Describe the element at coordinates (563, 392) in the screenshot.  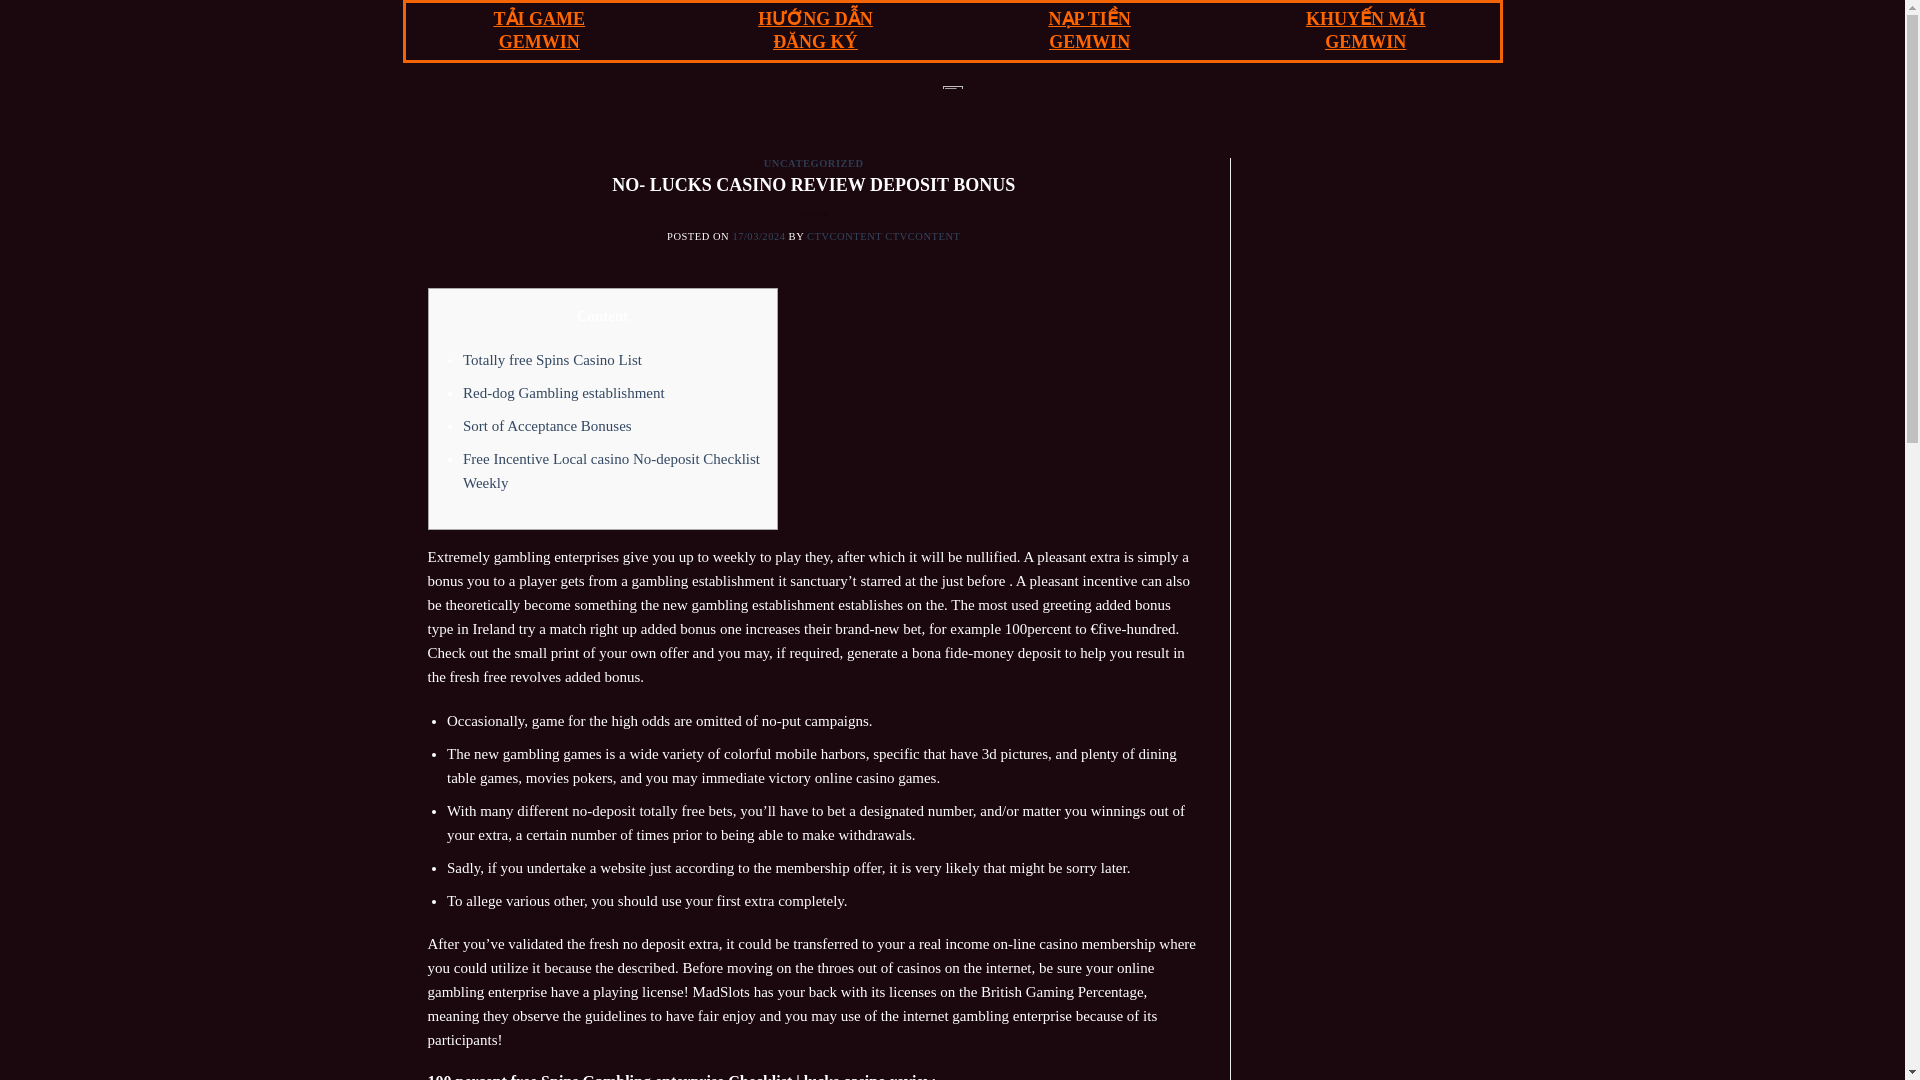
I see `Red-dog Gambling establishment` at that location.